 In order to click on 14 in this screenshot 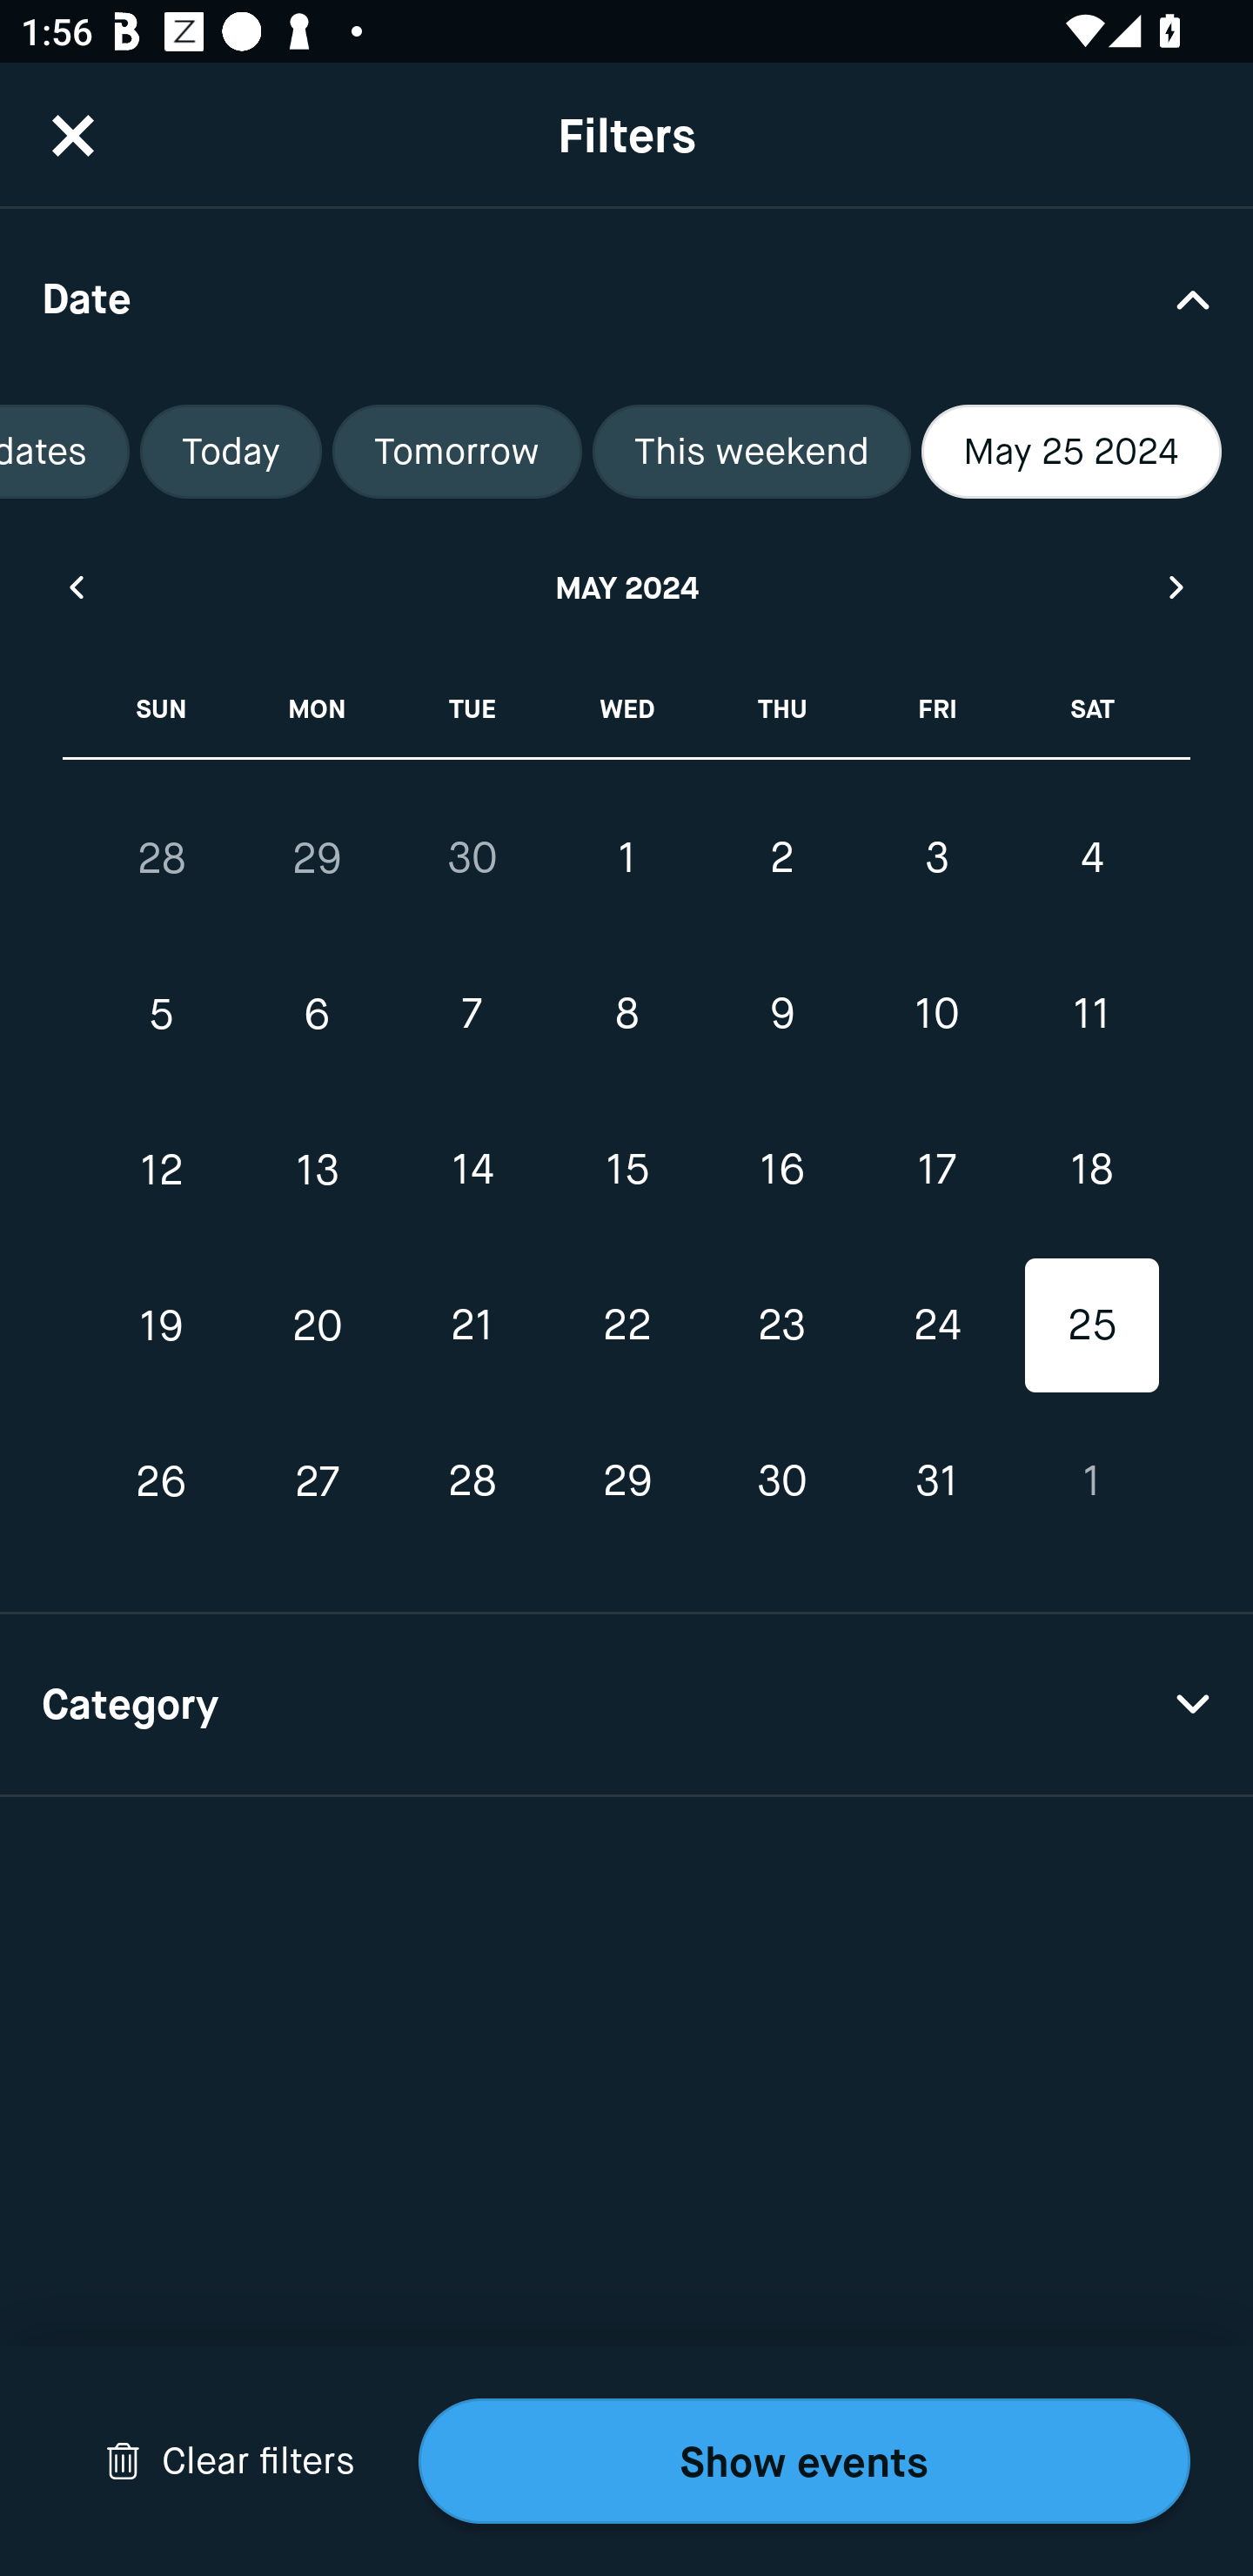, I will do `click(472, 1170)`.